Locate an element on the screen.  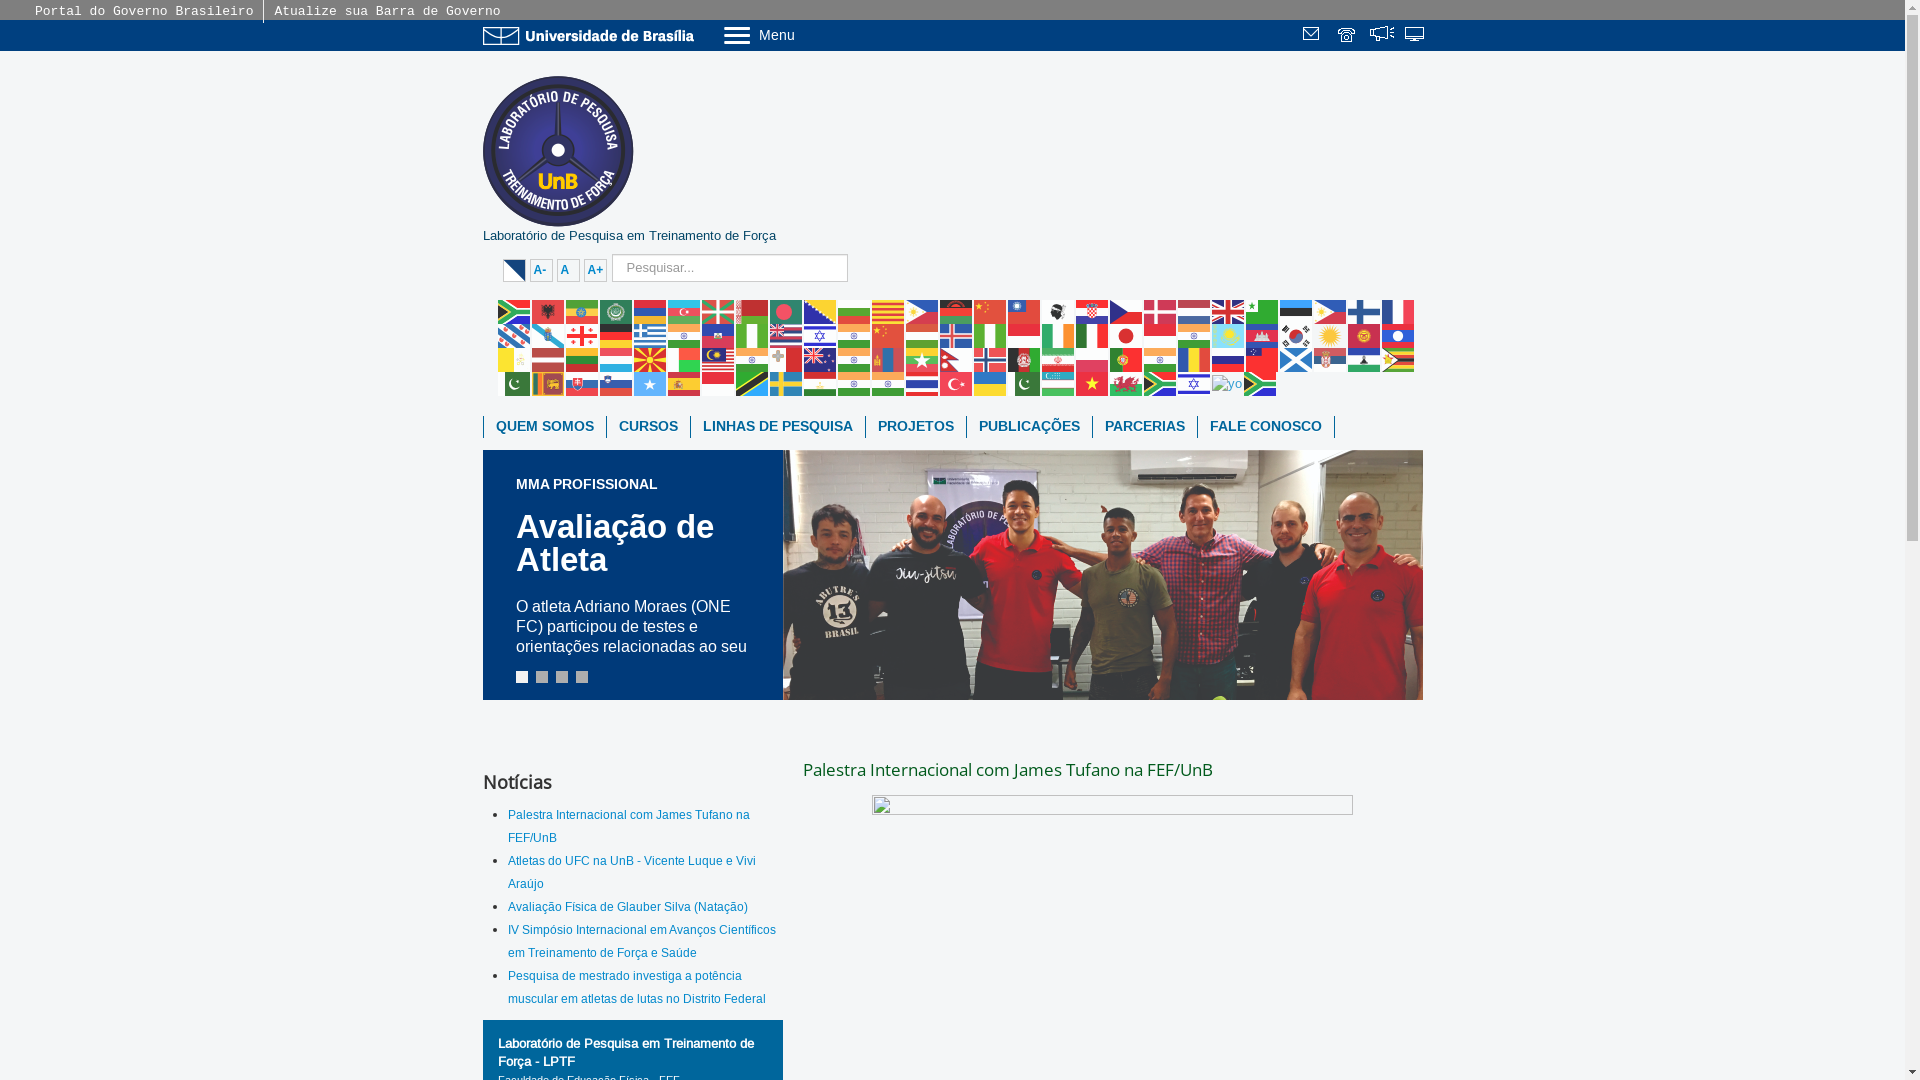
Urdu is located at coordinates (1025, 383).